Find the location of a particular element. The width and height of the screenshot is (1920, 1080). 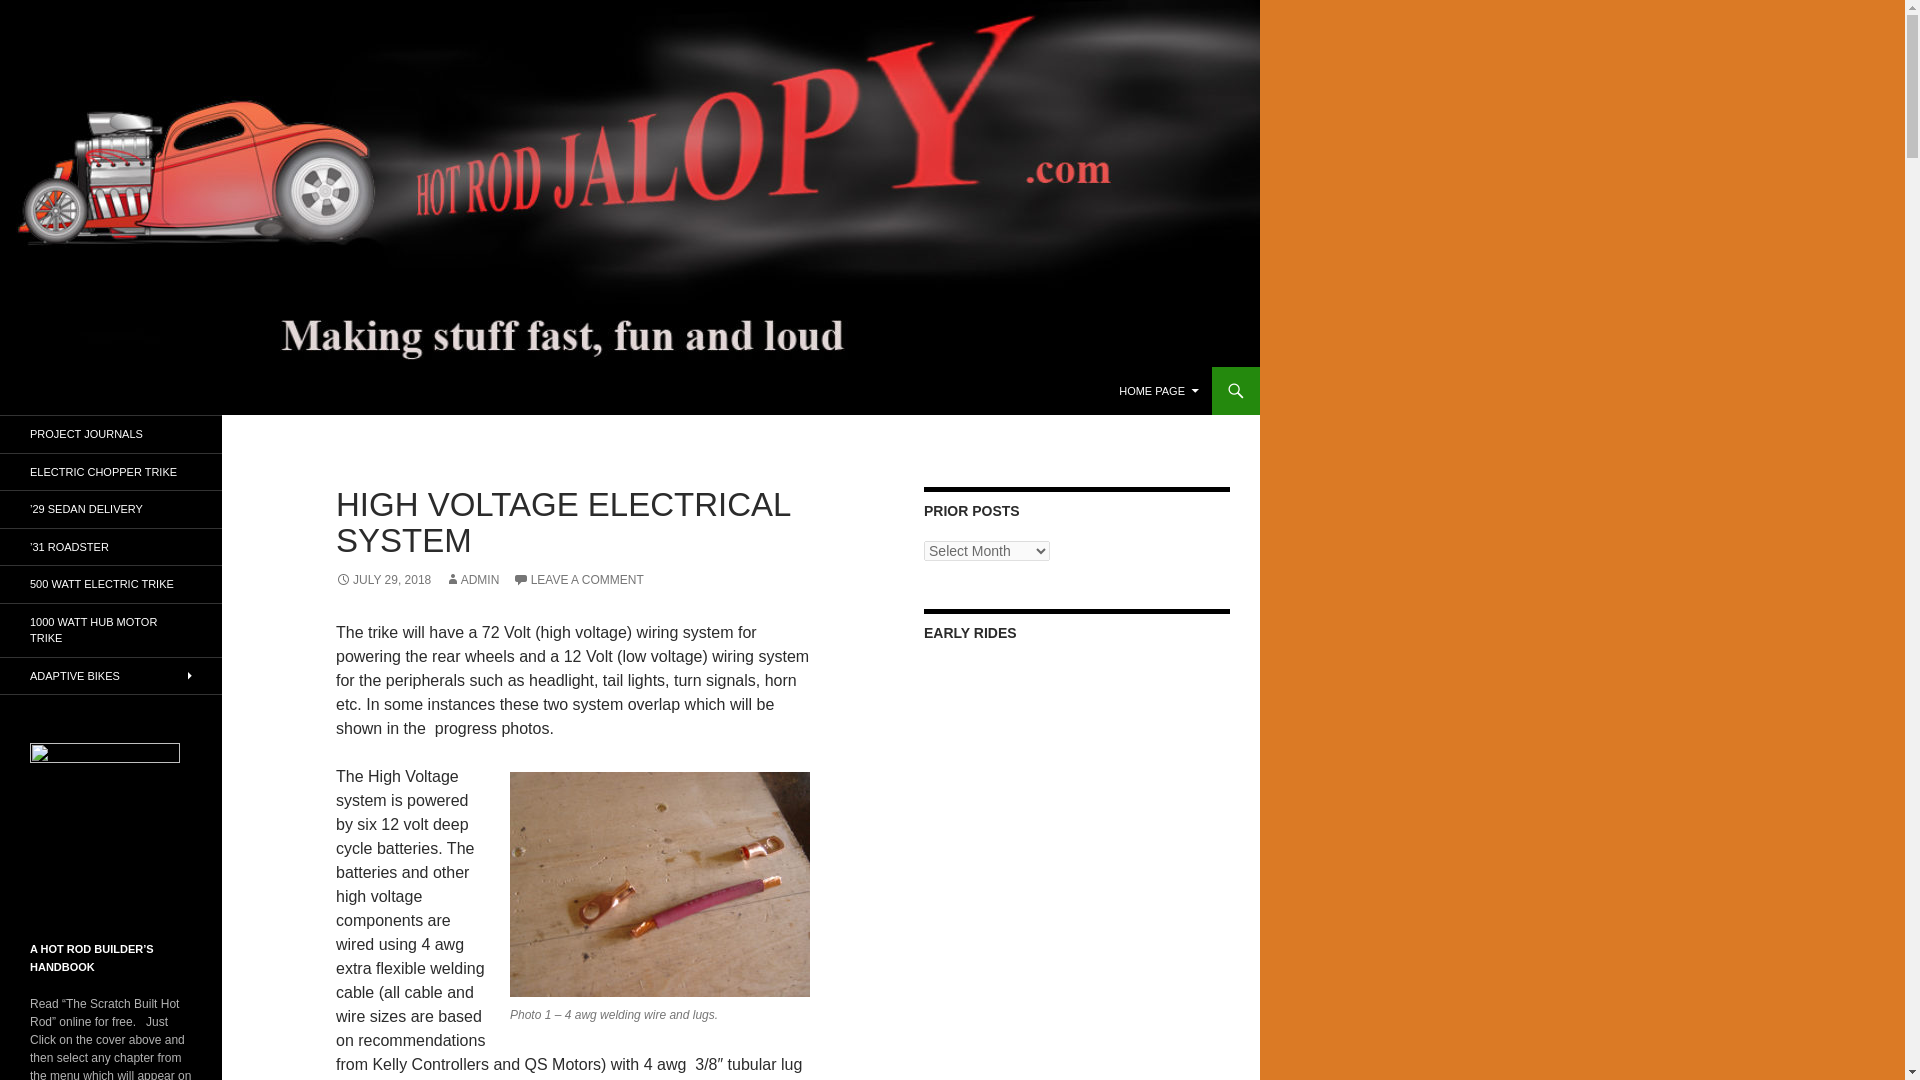

LEAVE A COMMENT is located at coordinates (578, 580).